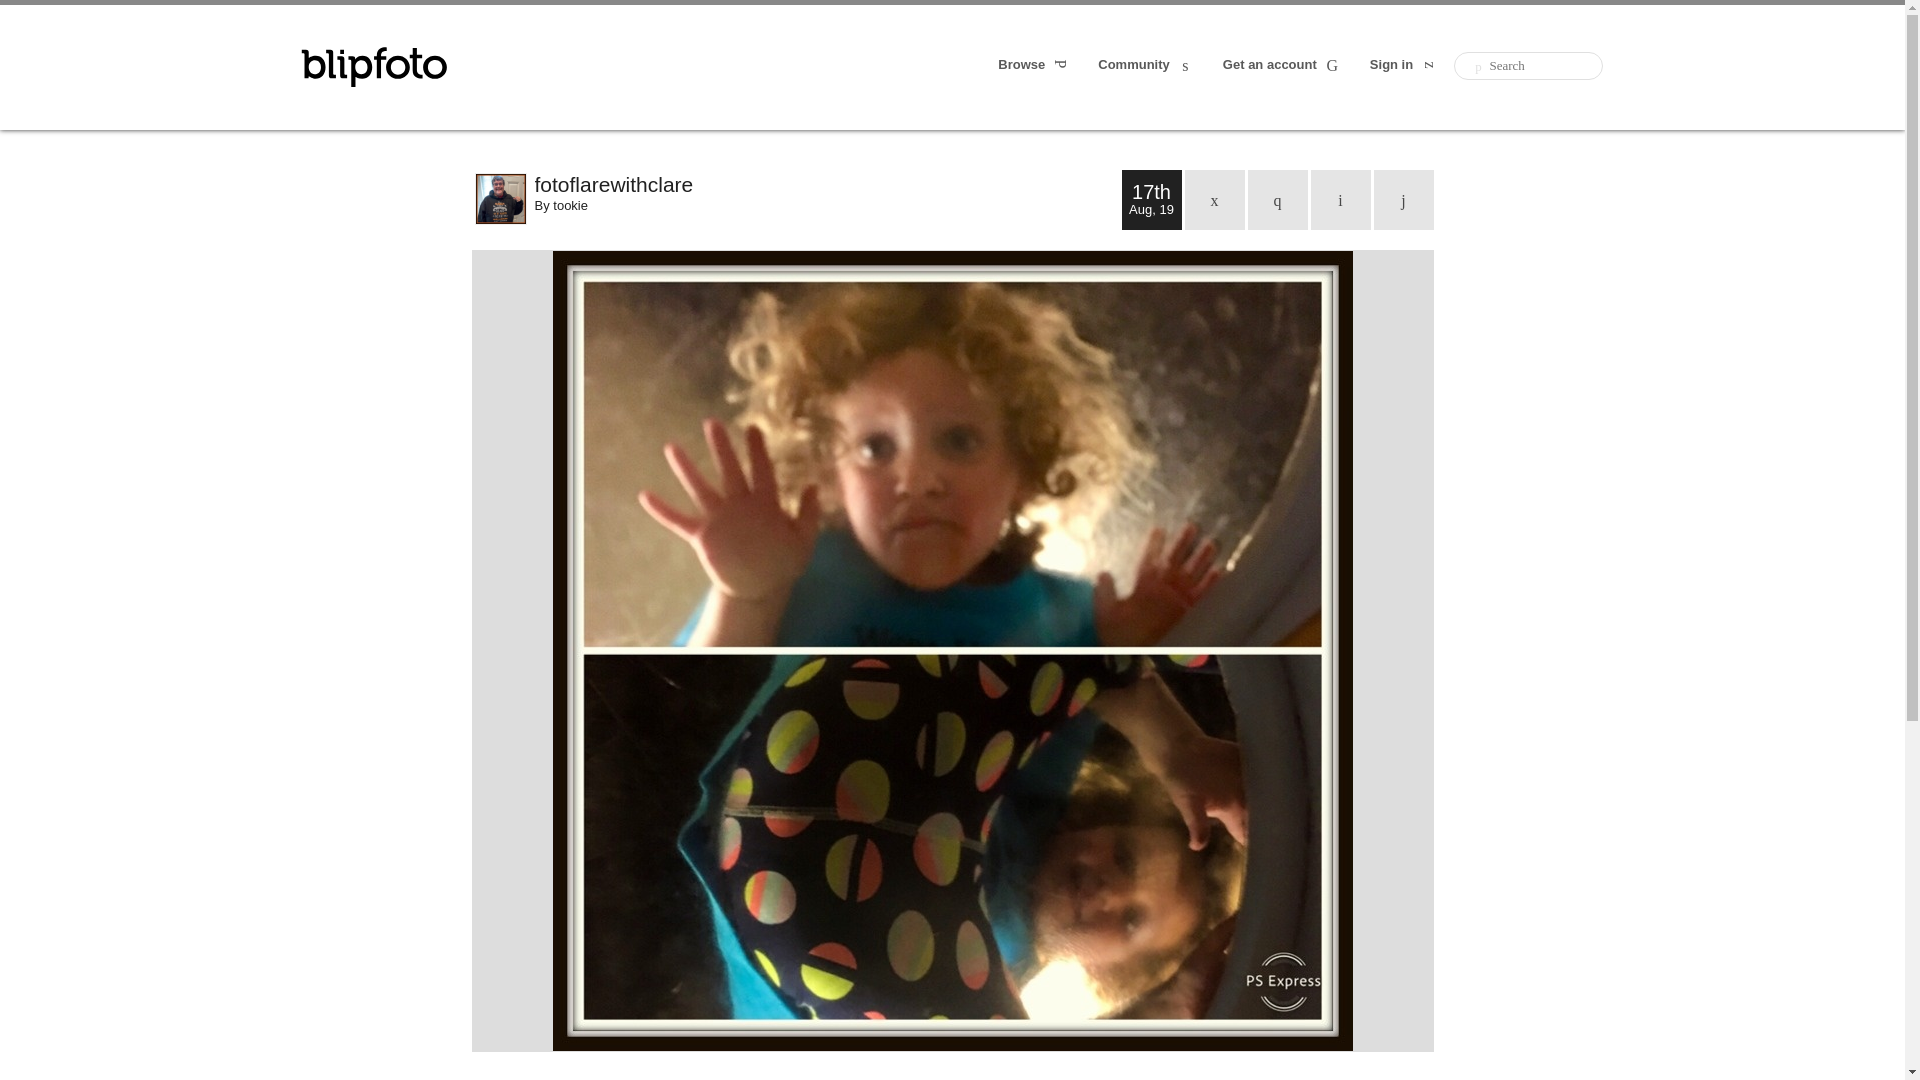 Image resolution: width=1920 pixels, height=1080 pixels. Describe the element at coordinates (1214, 200) in the screenshot. I see `calendar` at that location.